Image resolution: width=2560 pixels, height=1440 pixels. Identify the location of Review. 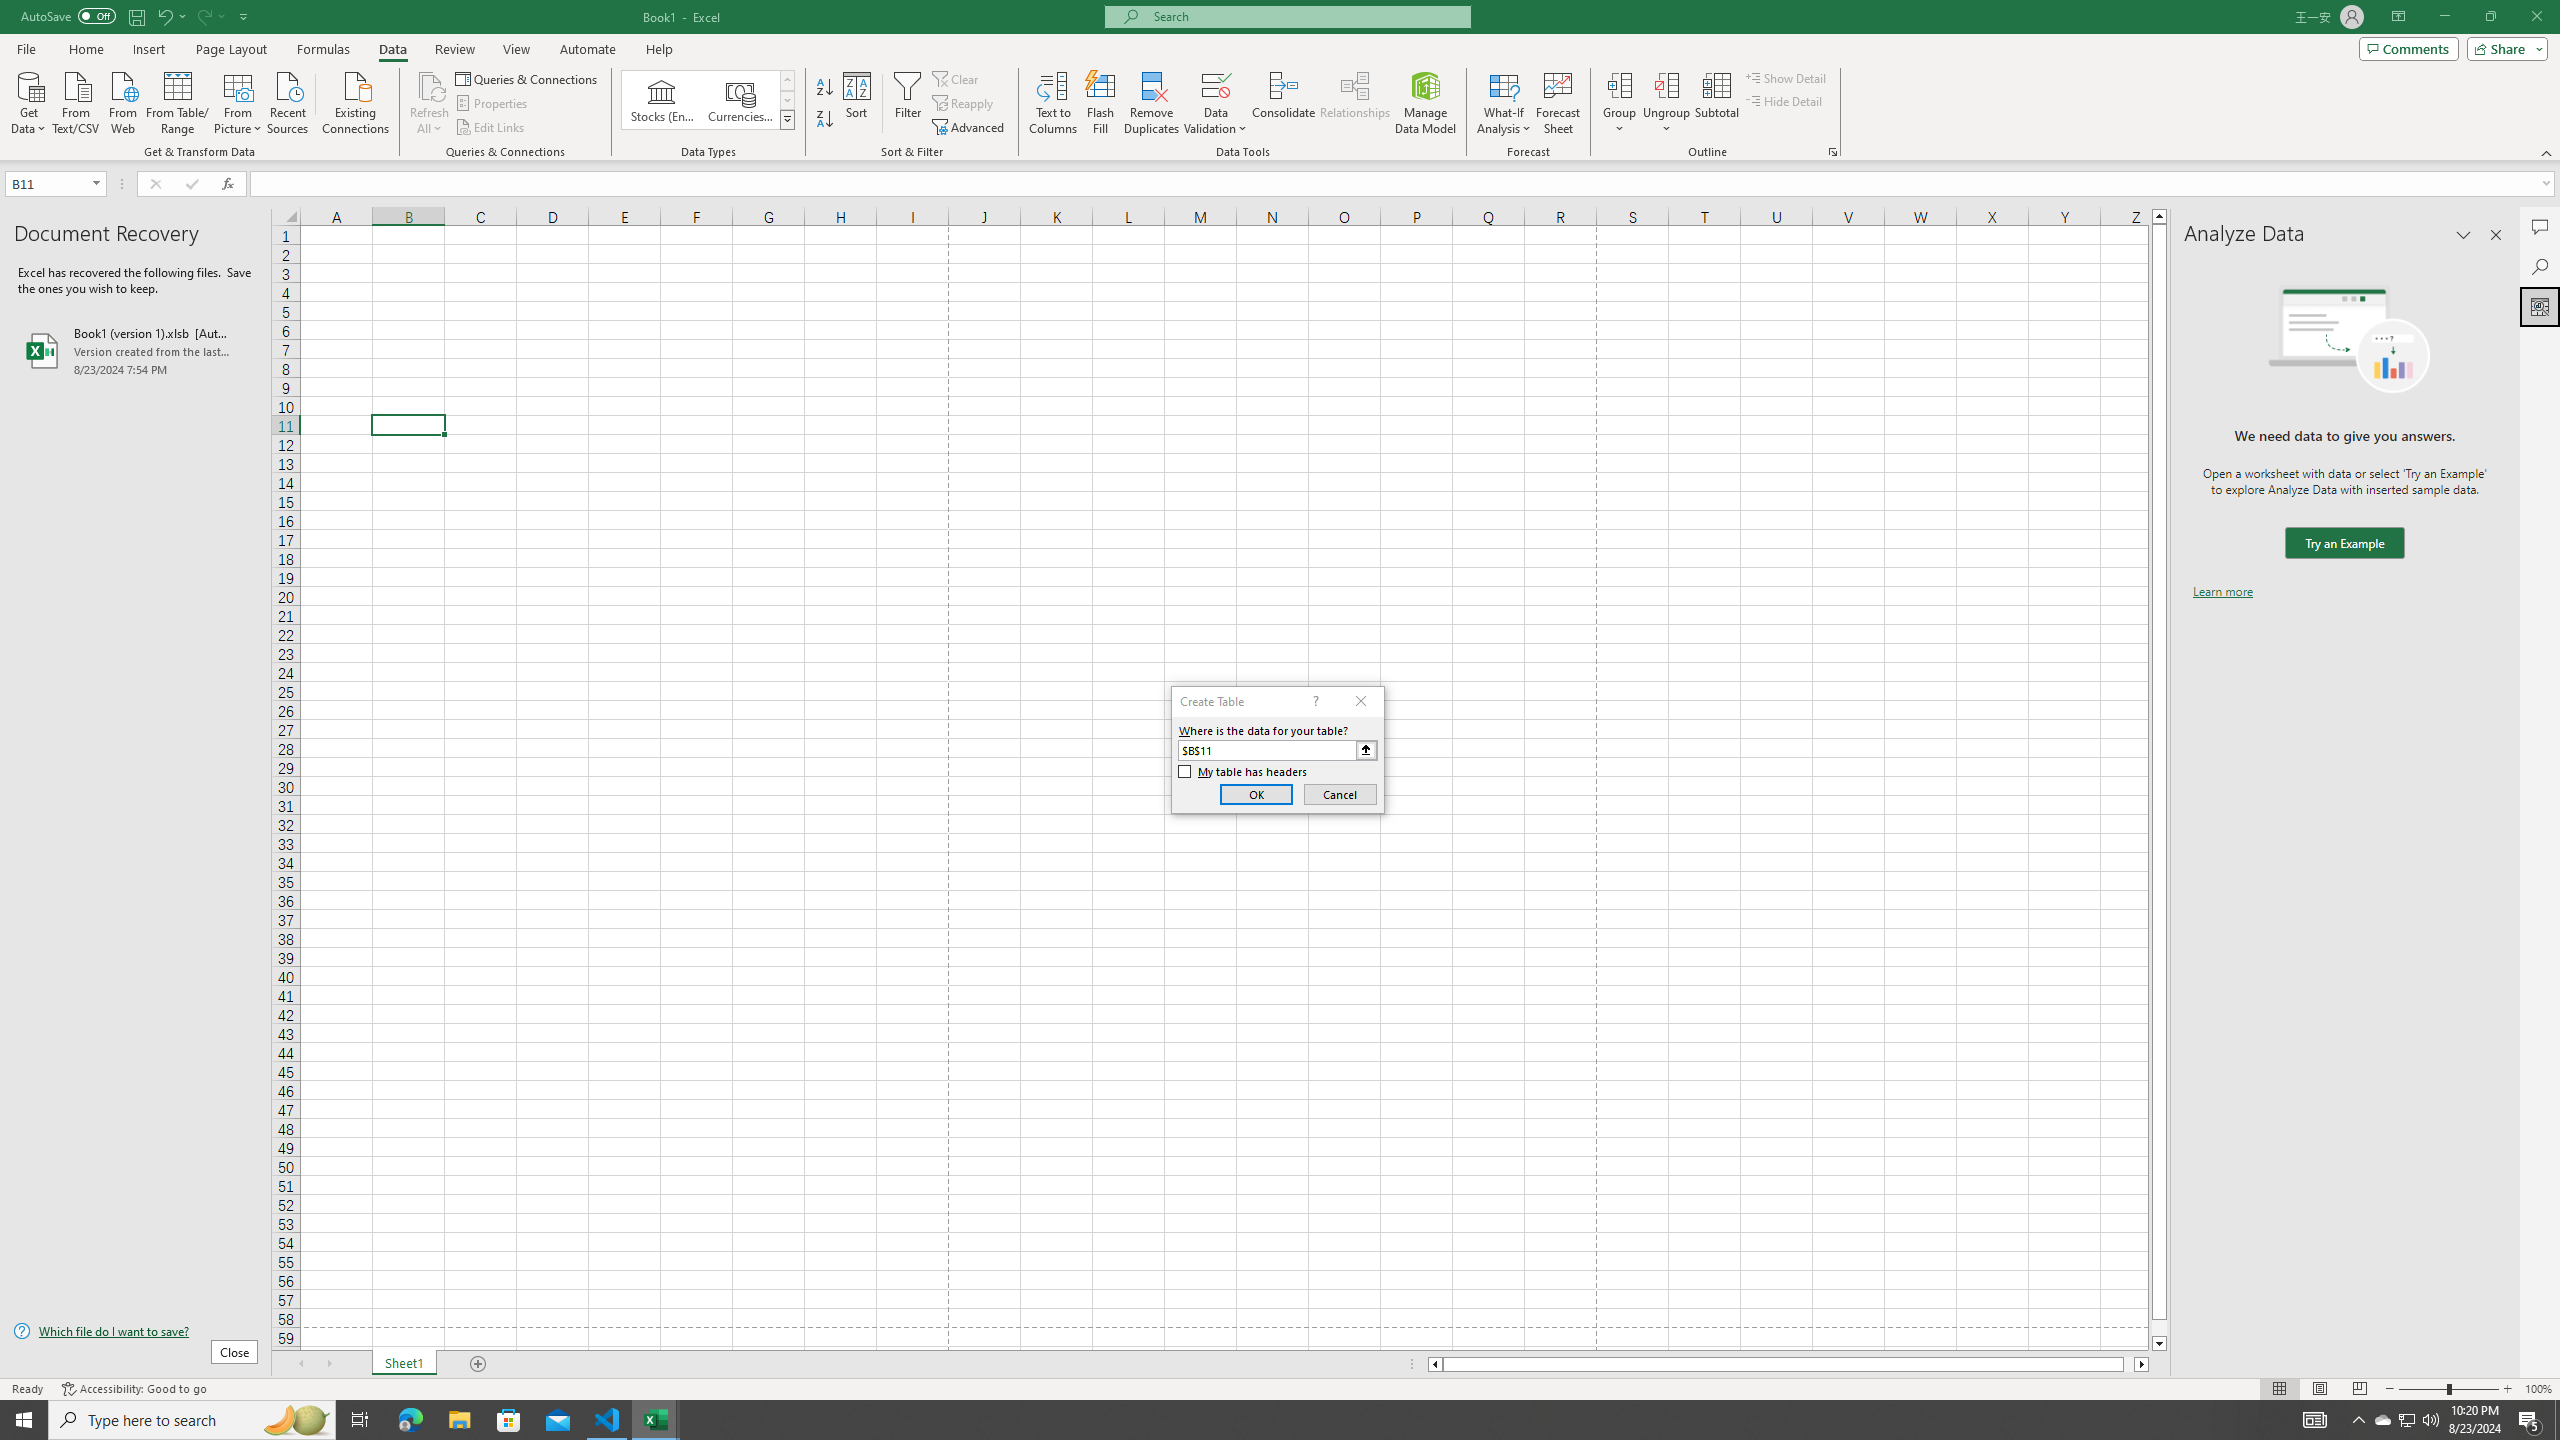
(454, 49).